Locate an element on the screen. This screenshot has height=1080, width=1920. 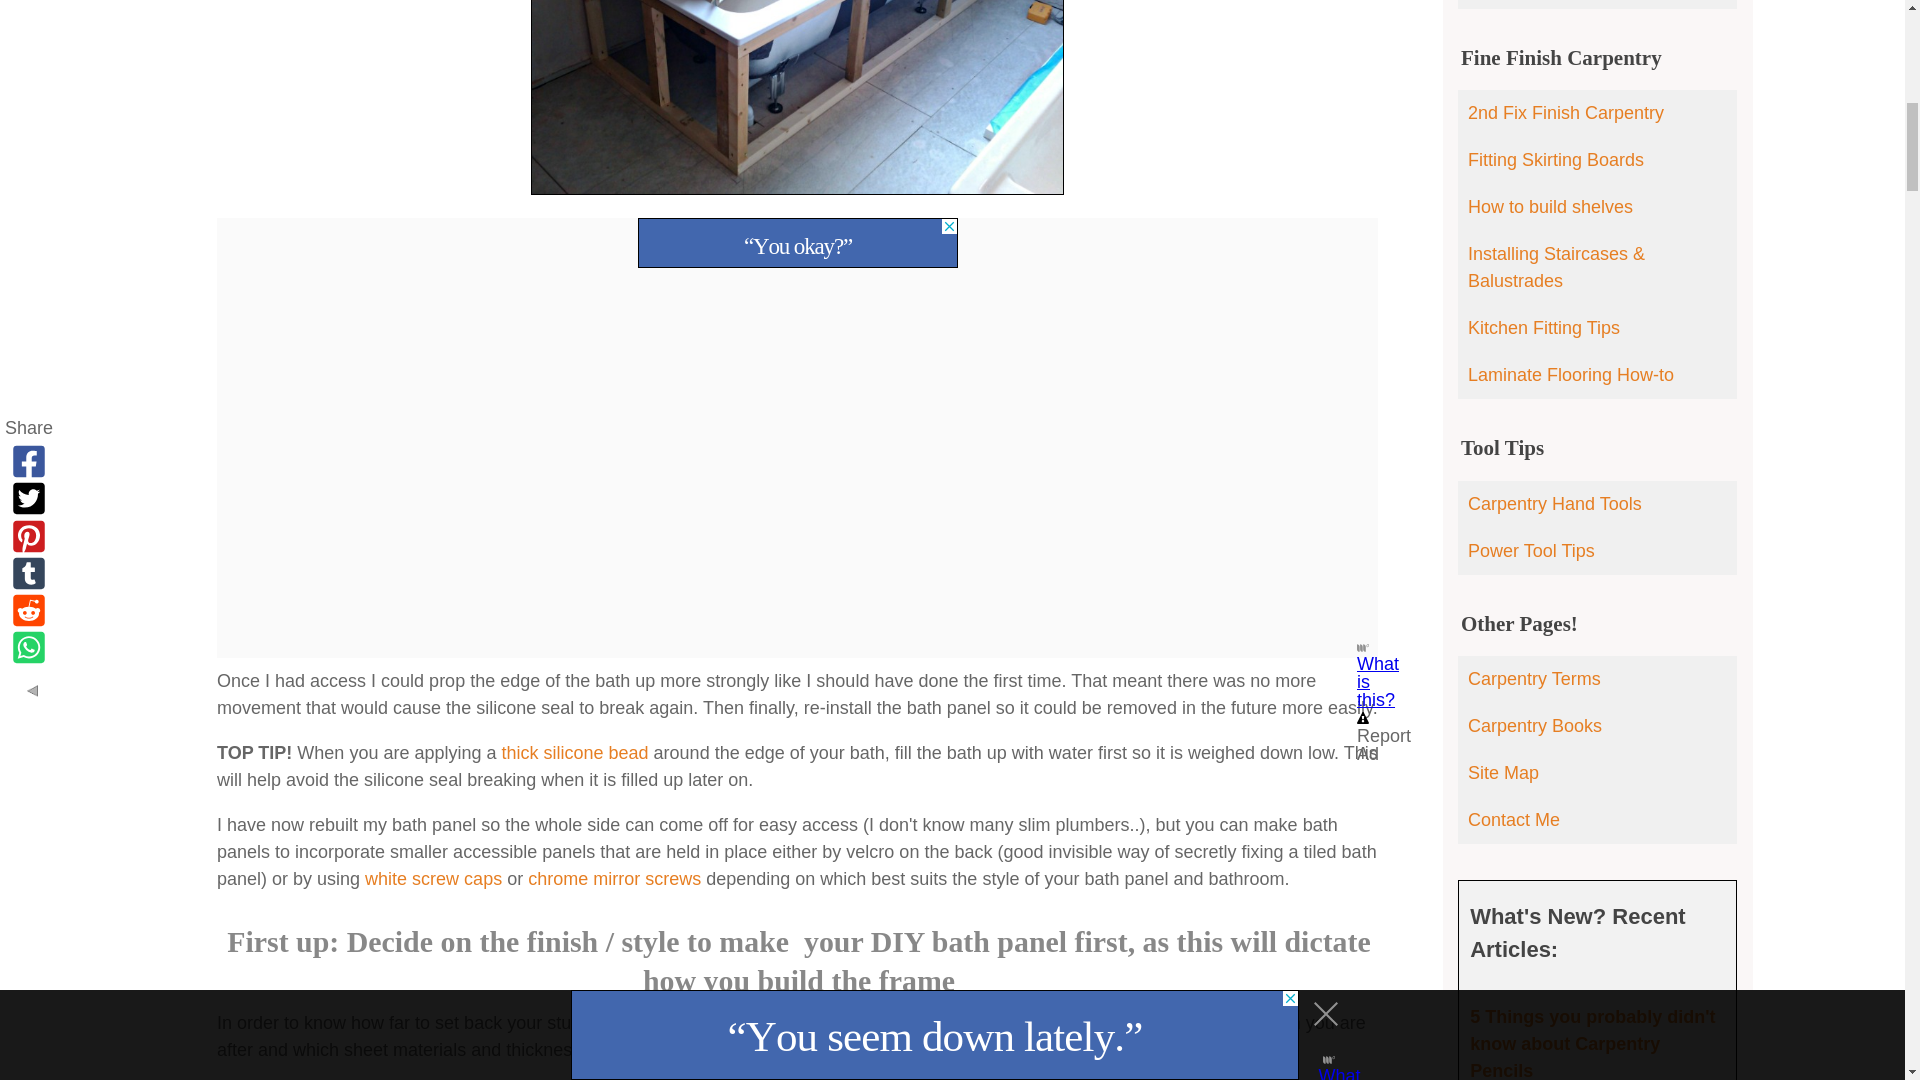
3rd party ad content is located at coordinates (798, 242).